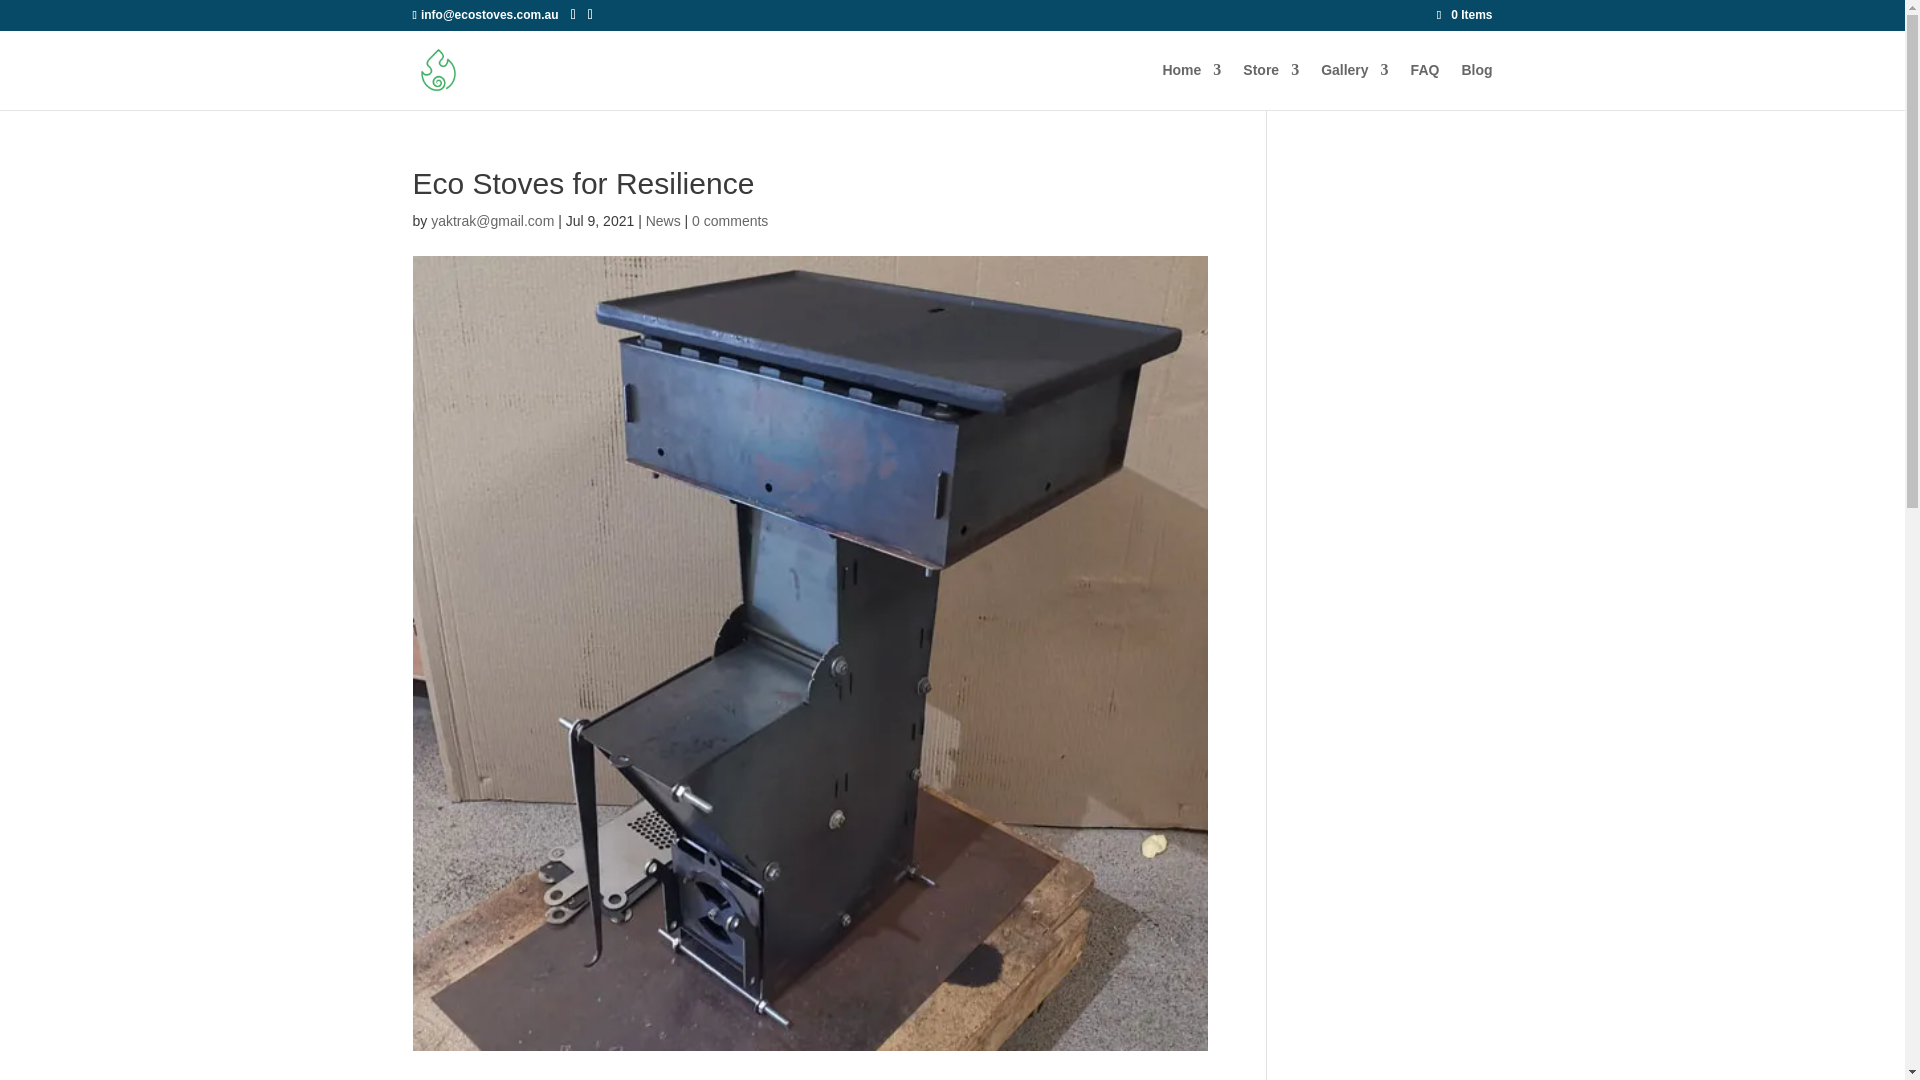 Image resolution: width=1920 pixels, height=1080 pixels. Describe the element at coordinates (1270, 86) in the screenshot. I see `Store` at that location.